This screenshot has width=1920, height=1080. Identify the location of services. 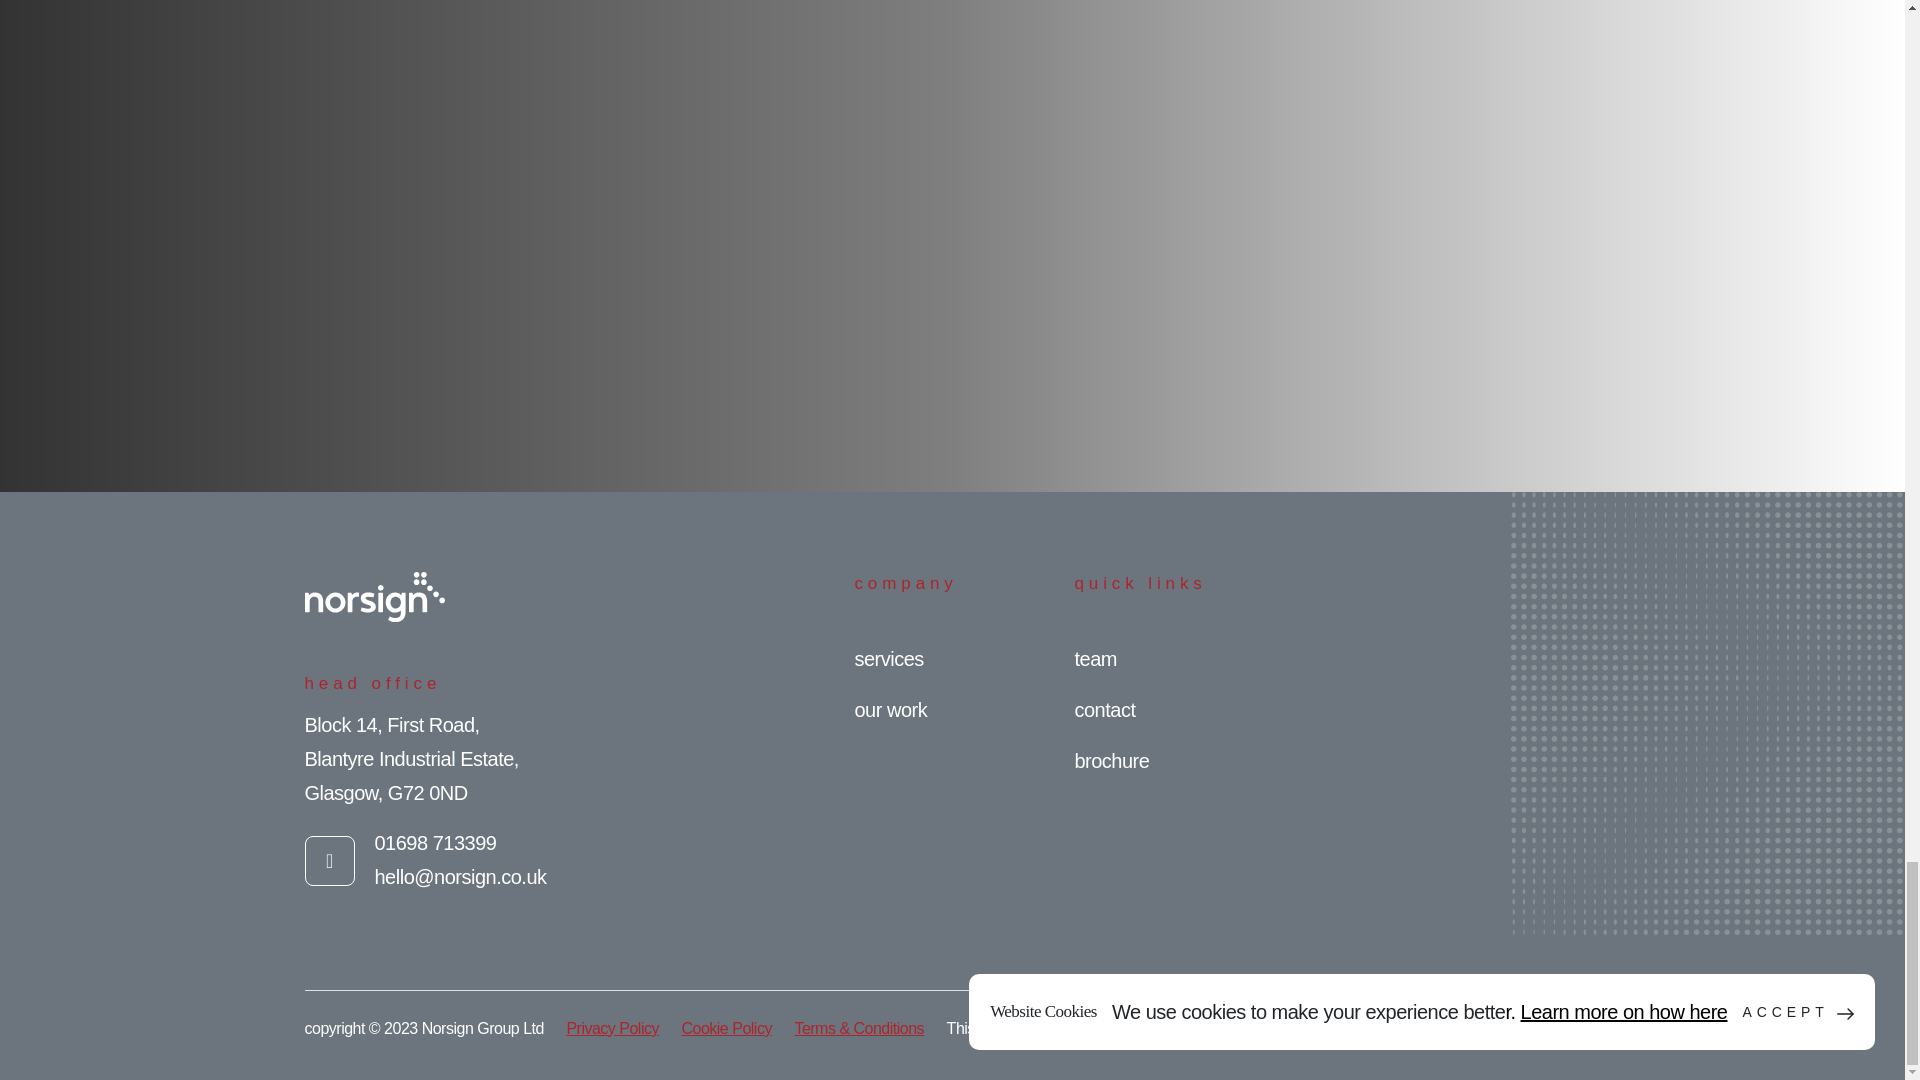
(888, 658).